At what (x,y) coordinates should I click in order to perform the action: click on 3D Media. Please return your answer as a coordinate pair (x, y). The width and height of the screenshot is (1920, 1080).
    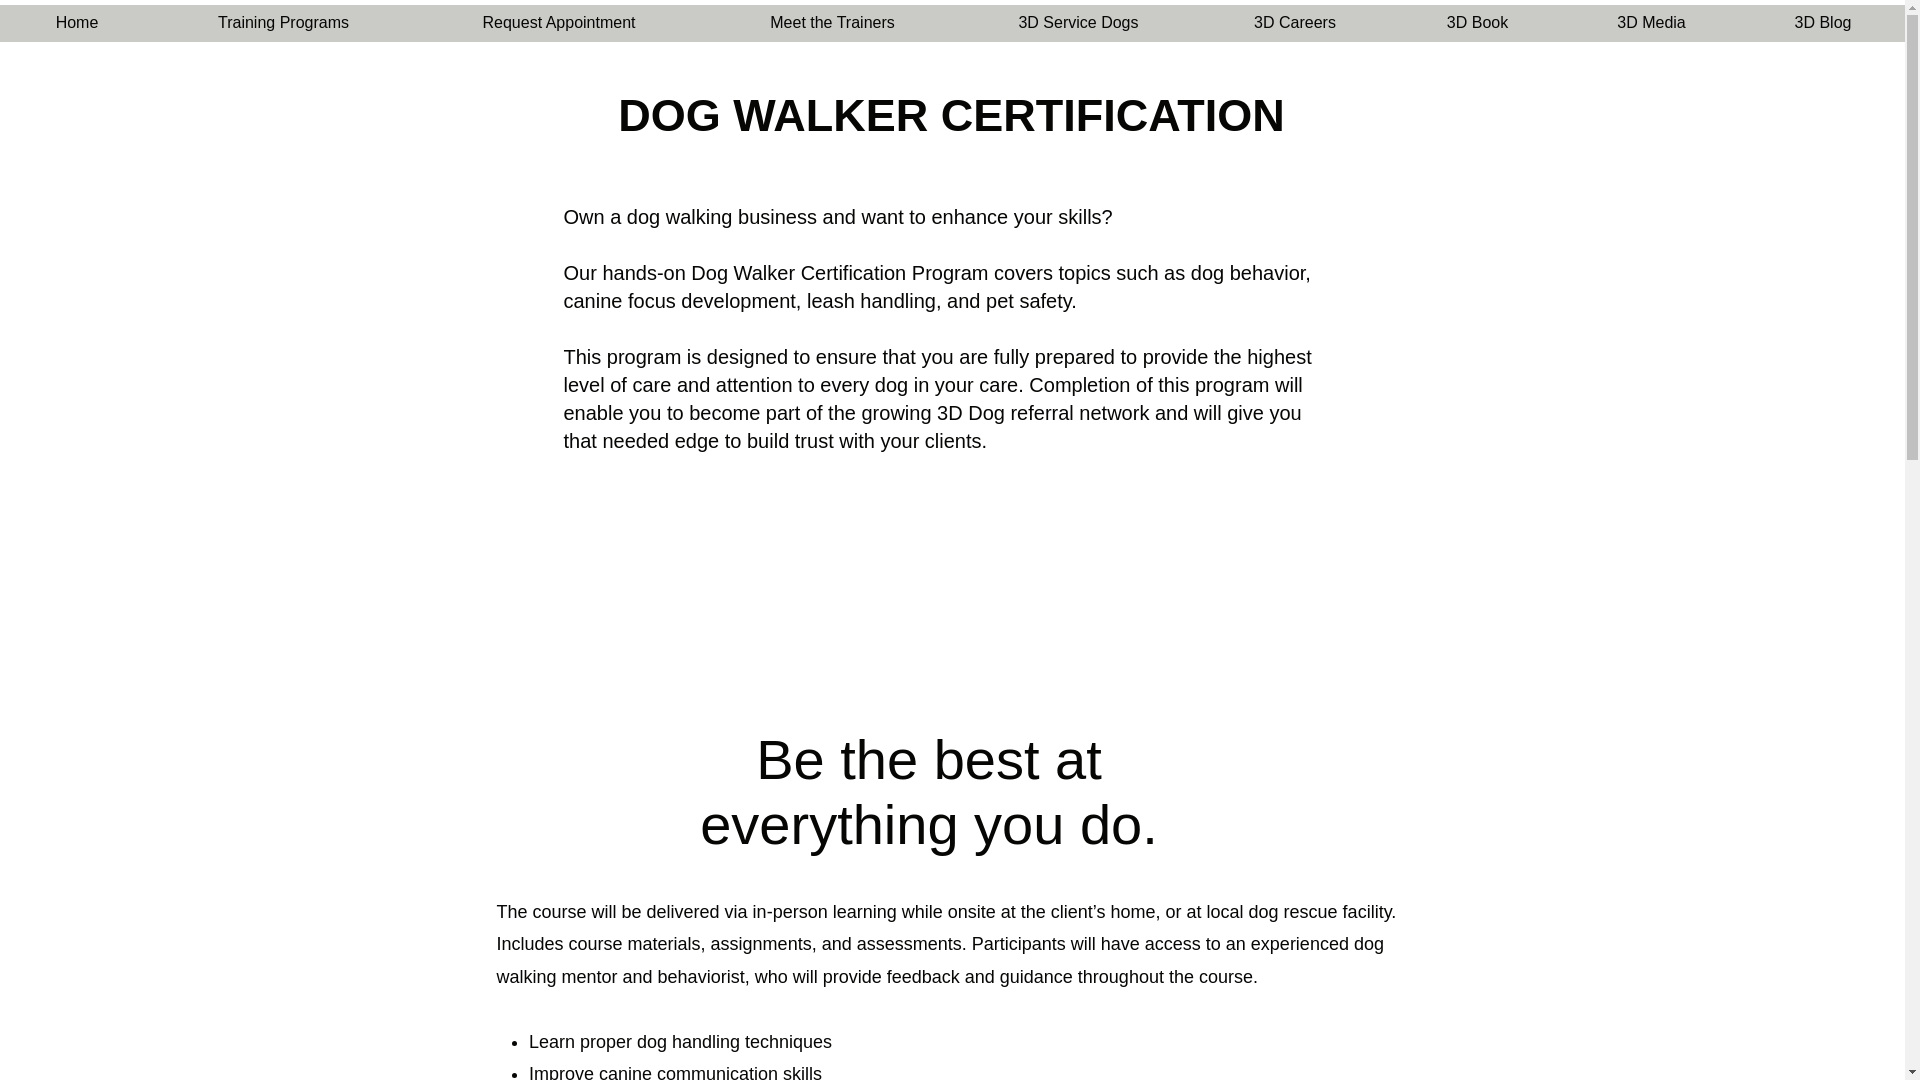
    Looking at the image, I should click on (1652, 30).